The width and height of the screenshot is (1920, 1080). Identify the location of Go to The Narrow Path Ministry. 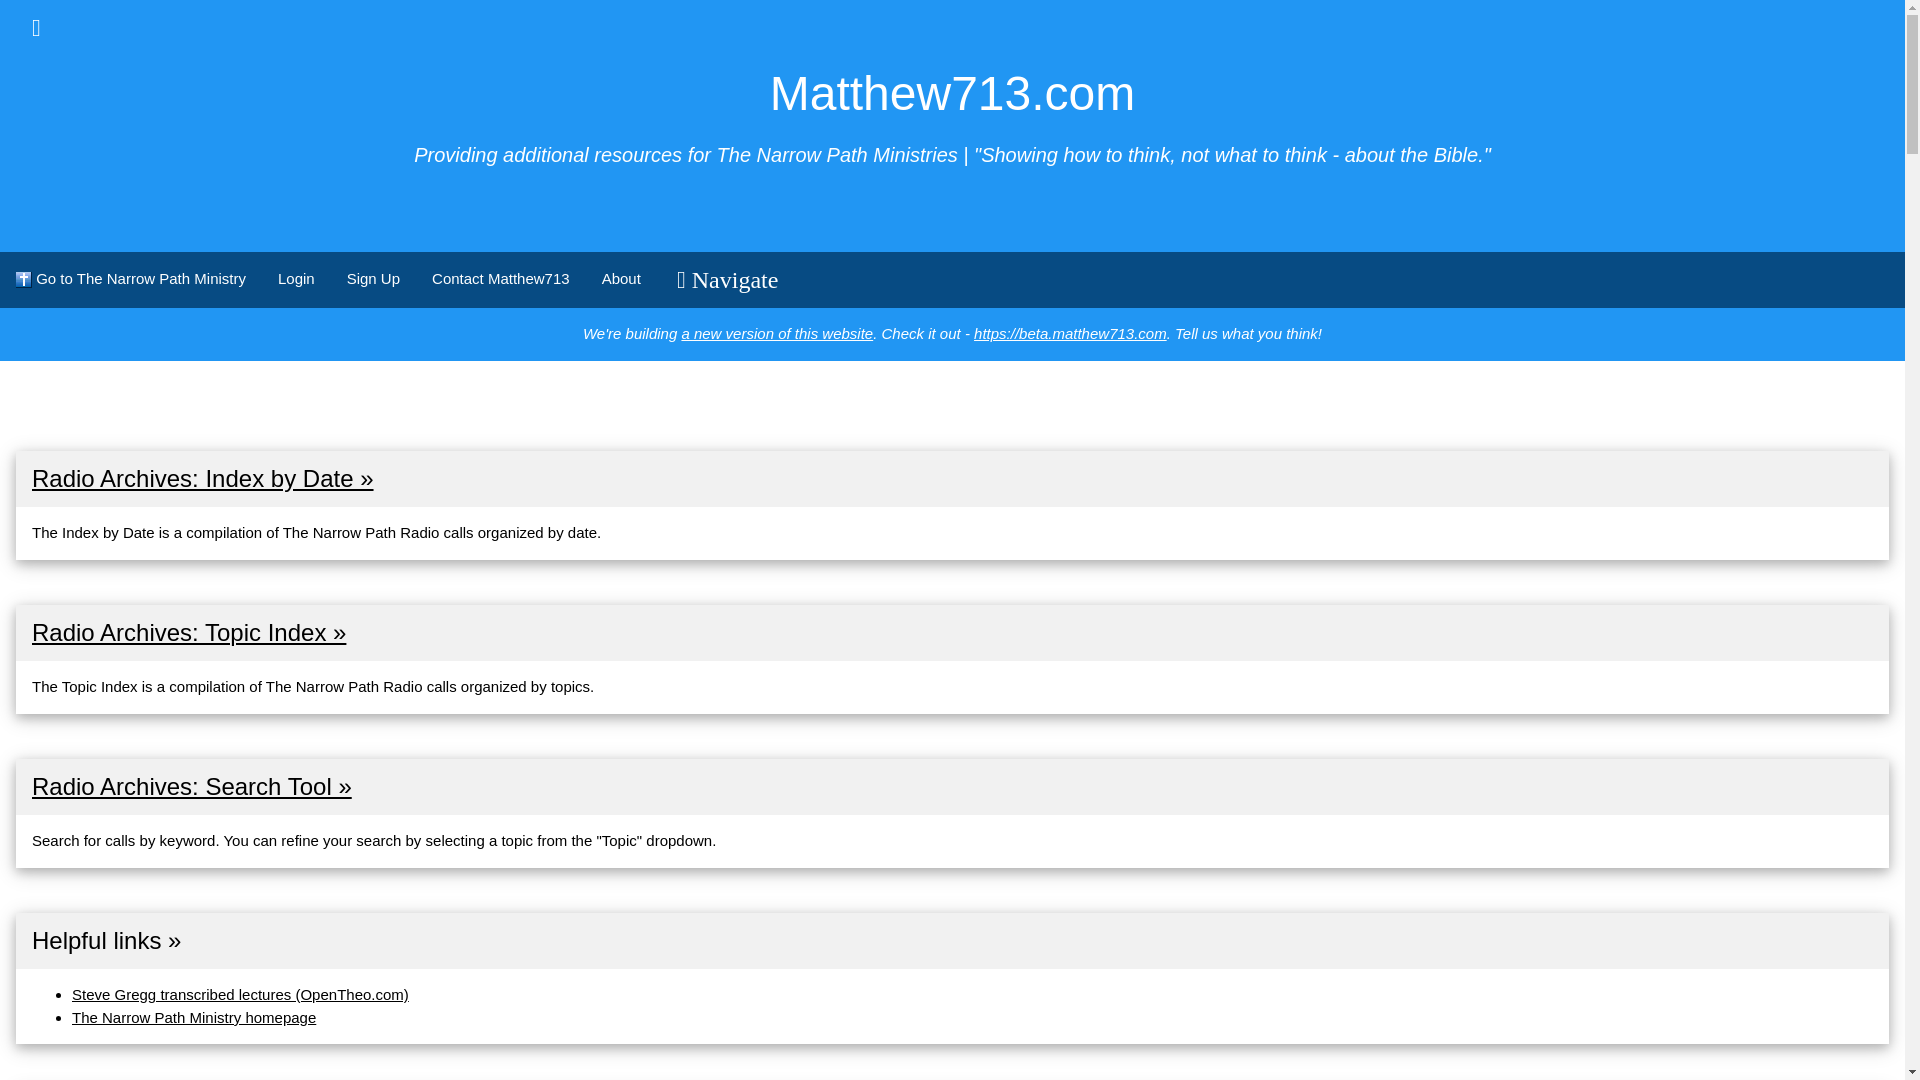
(130, 278).